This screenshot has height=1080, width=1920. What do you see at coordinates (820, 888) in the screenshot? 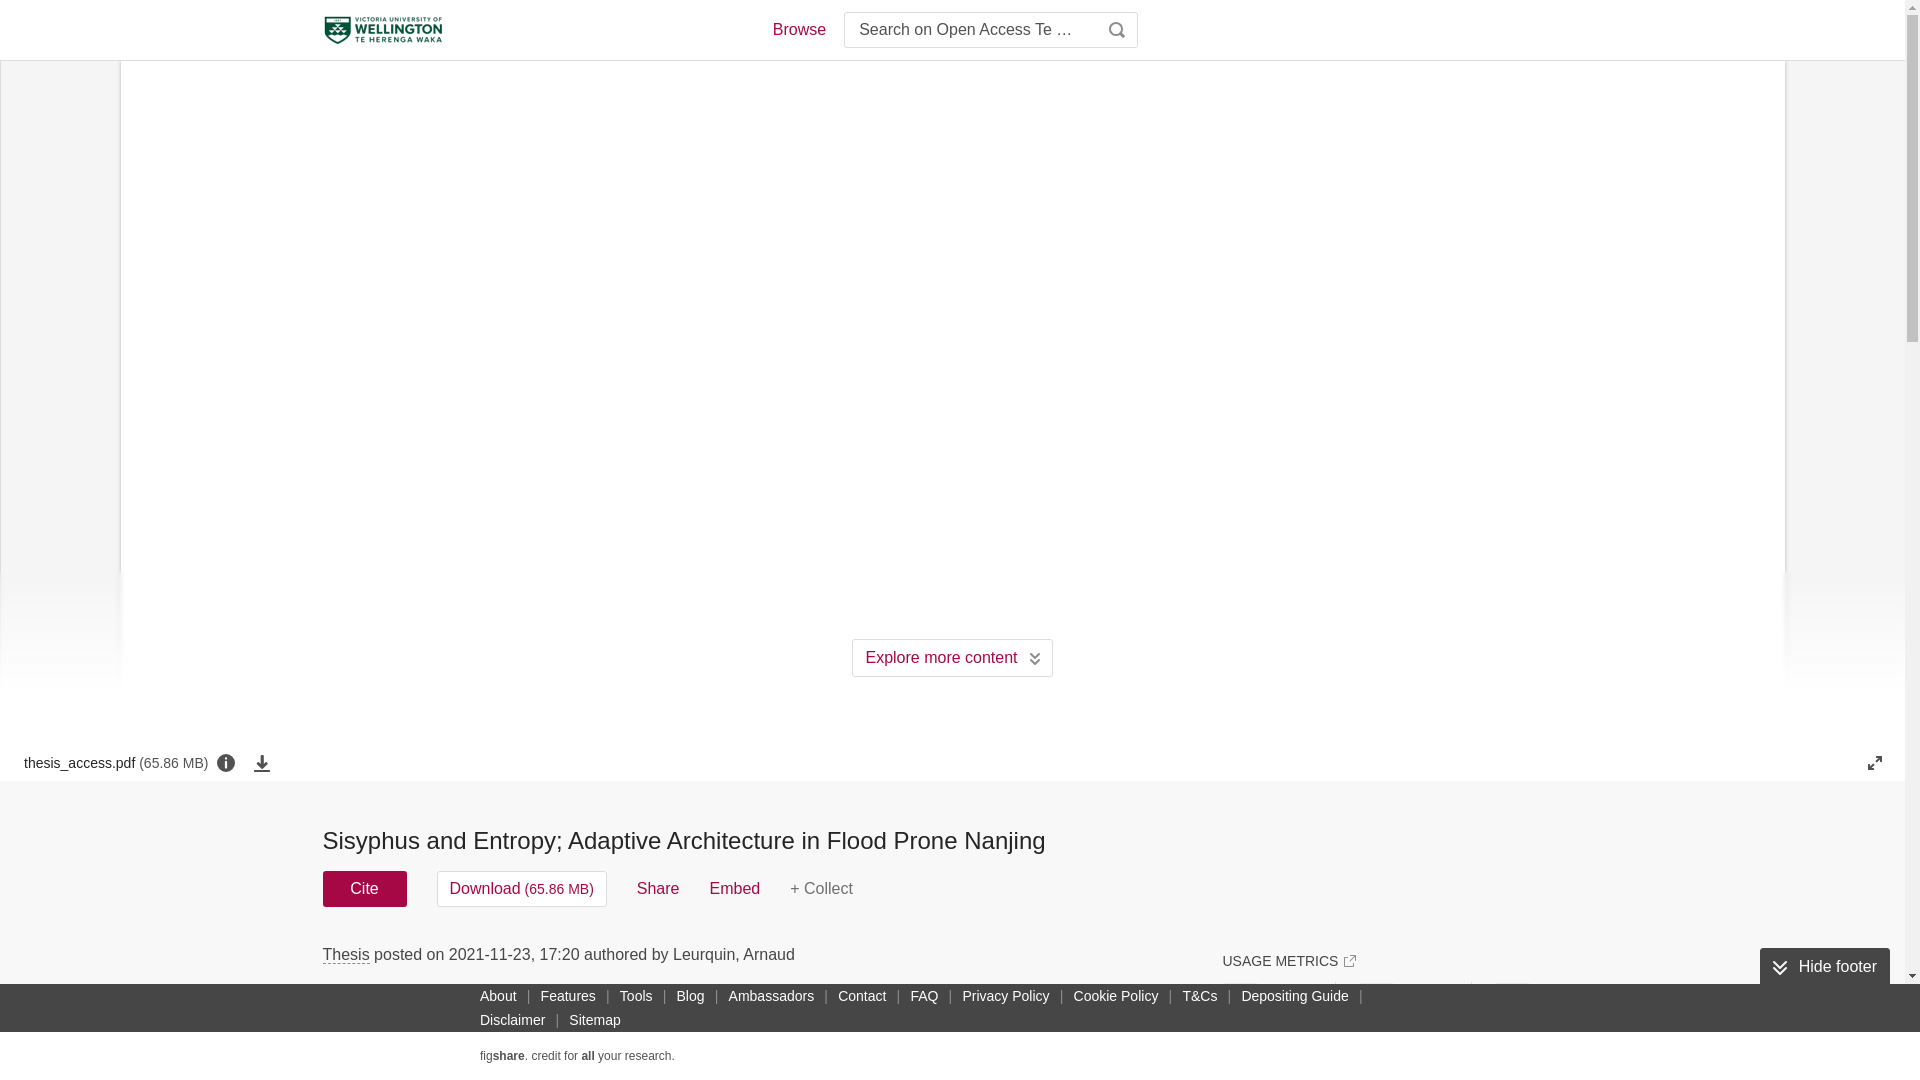
I see `you need to log in first` at bounding box center [820, 888].